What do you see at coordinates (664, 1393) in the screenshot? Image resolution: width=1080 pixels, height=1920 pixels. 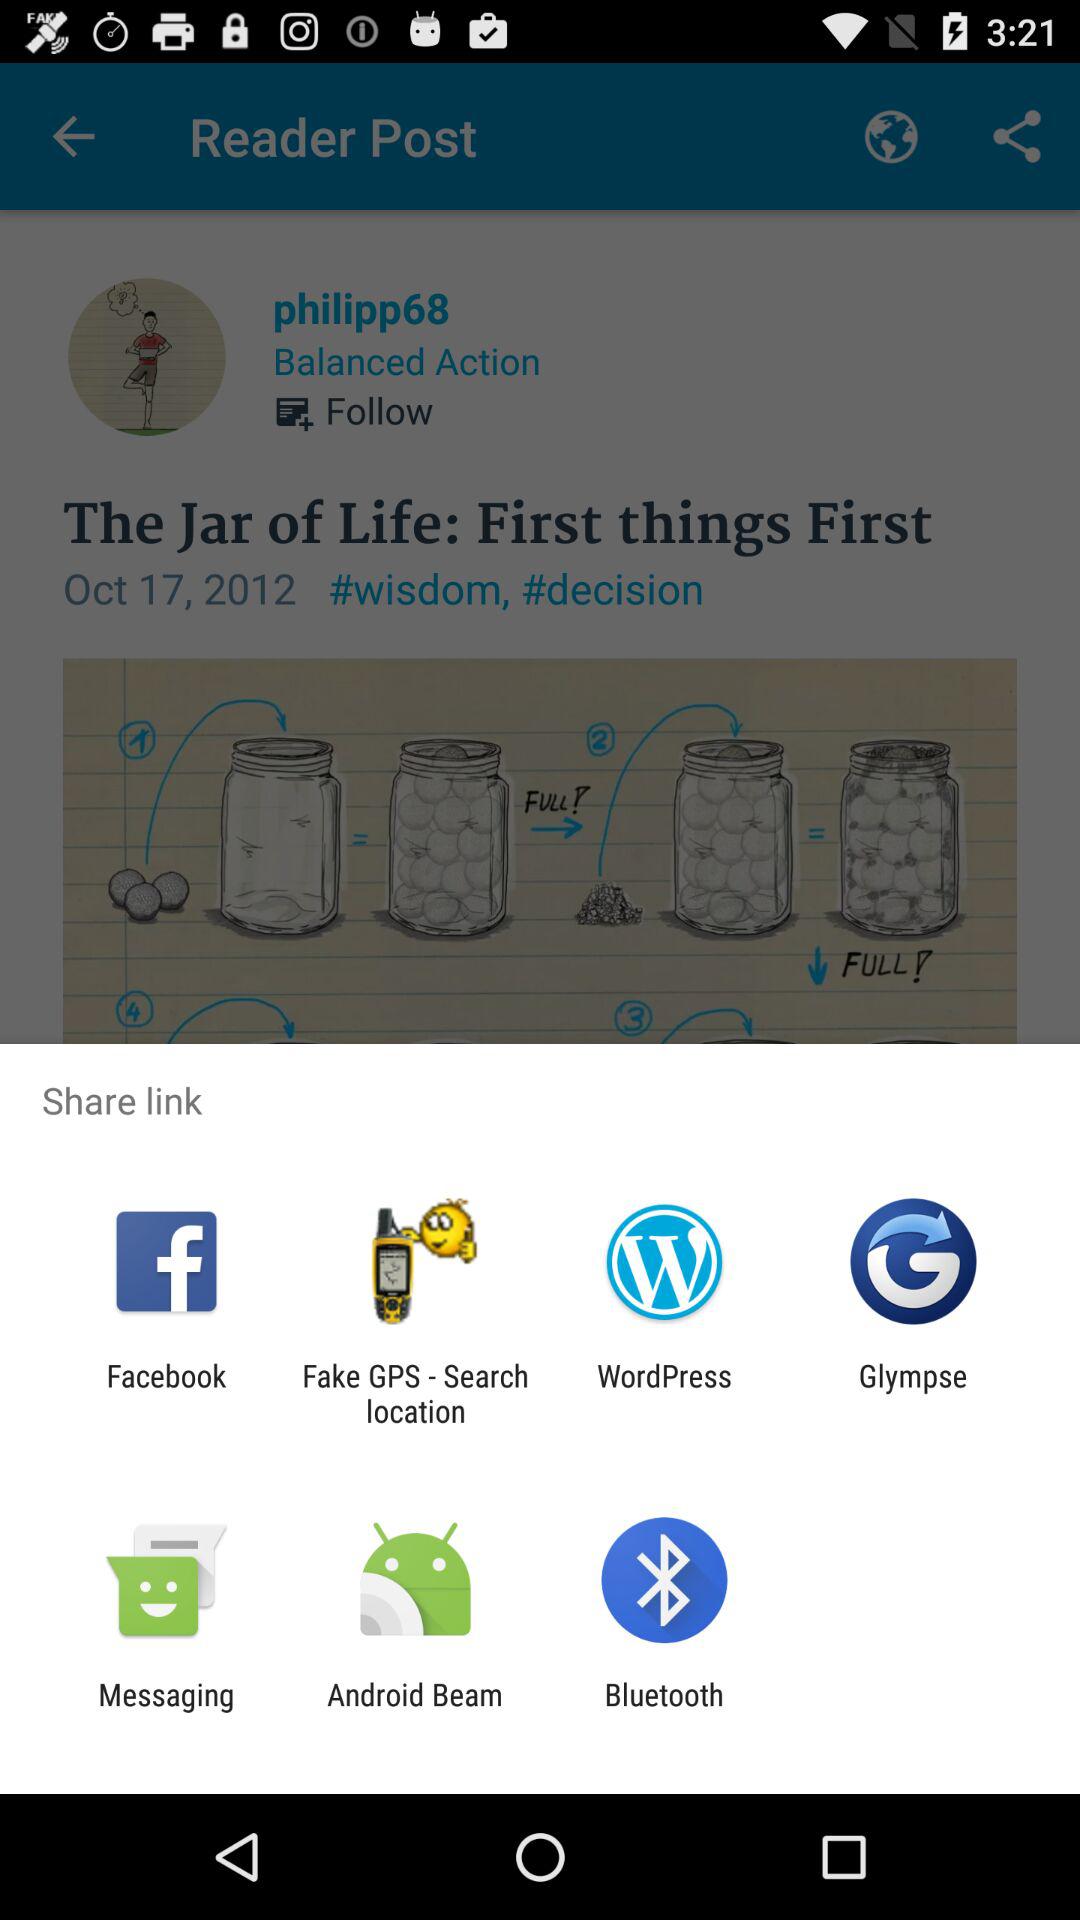 I see `jump until the wordpress item` at bounding box center [664, 1393].